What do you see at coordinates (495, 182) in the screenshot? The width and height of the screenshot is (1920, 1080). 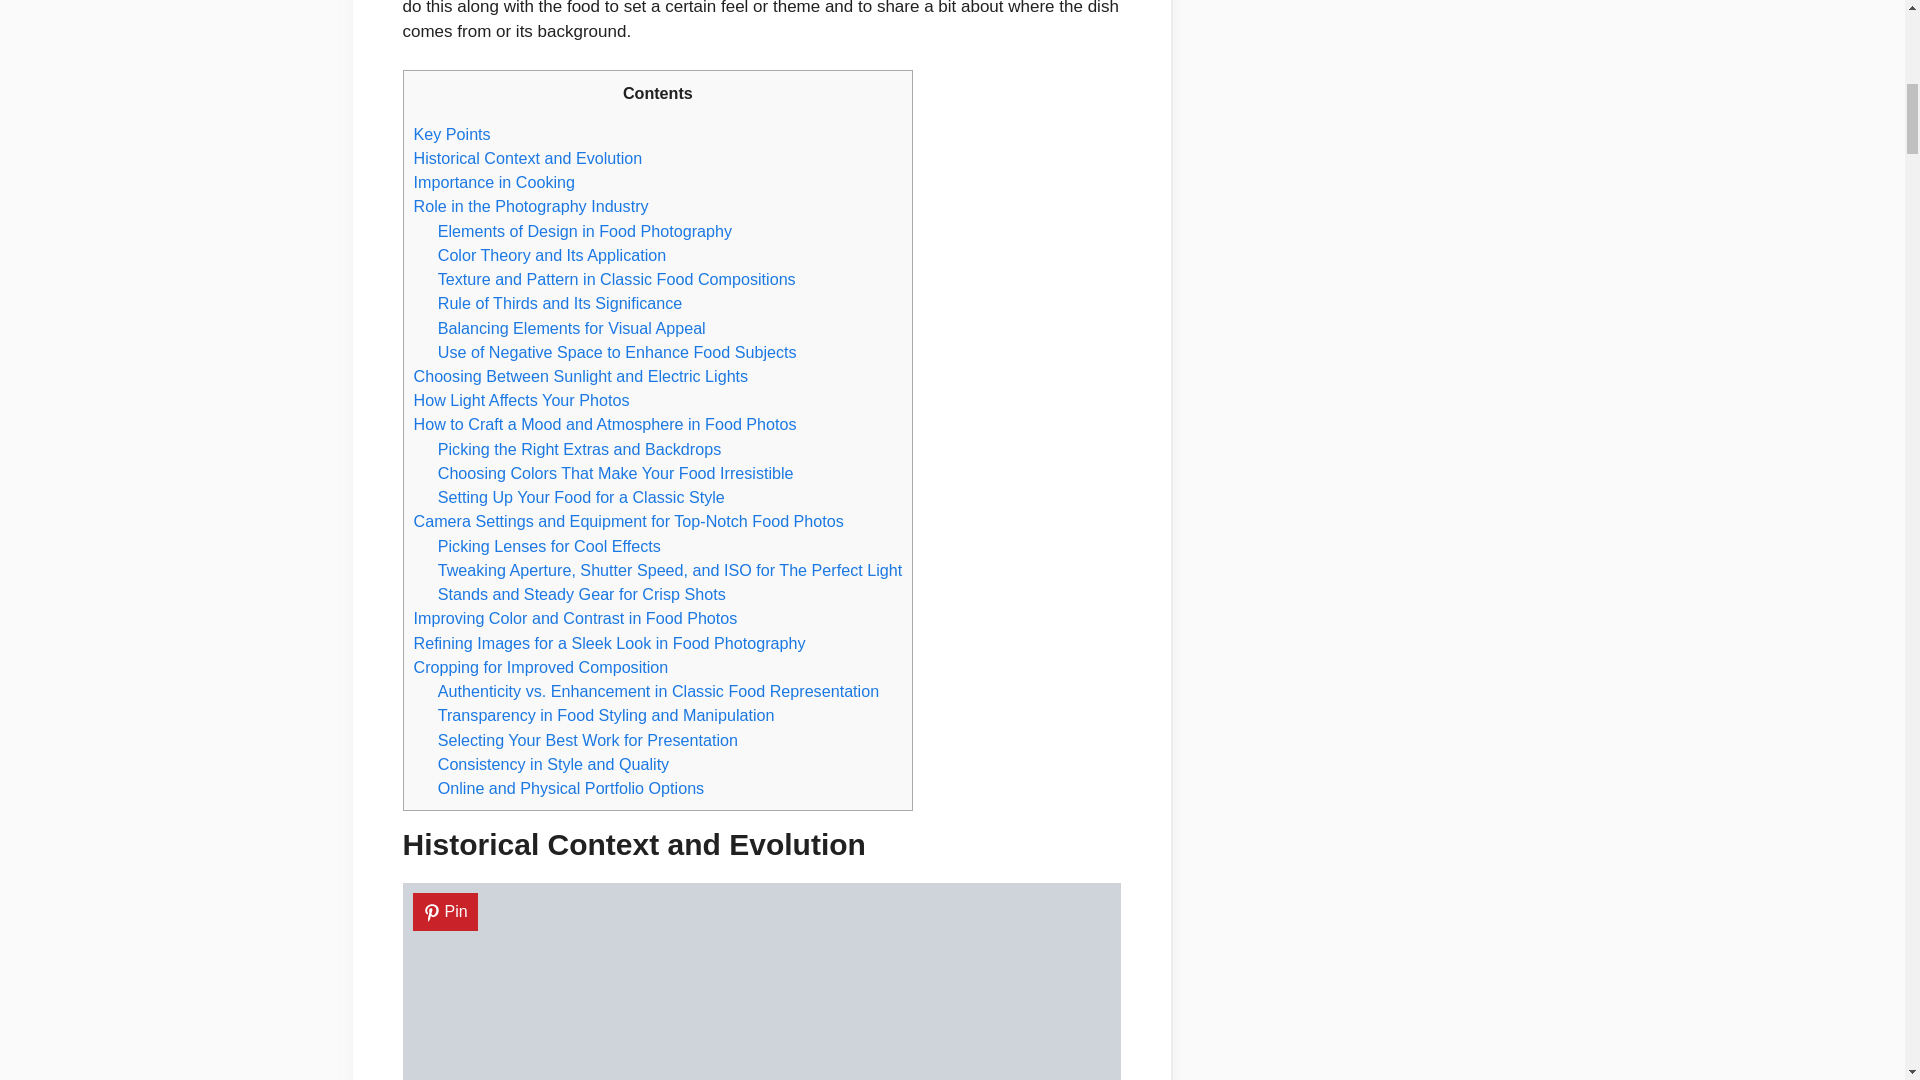 I see `Importance in Cooking` at bounding box center [495, 182].